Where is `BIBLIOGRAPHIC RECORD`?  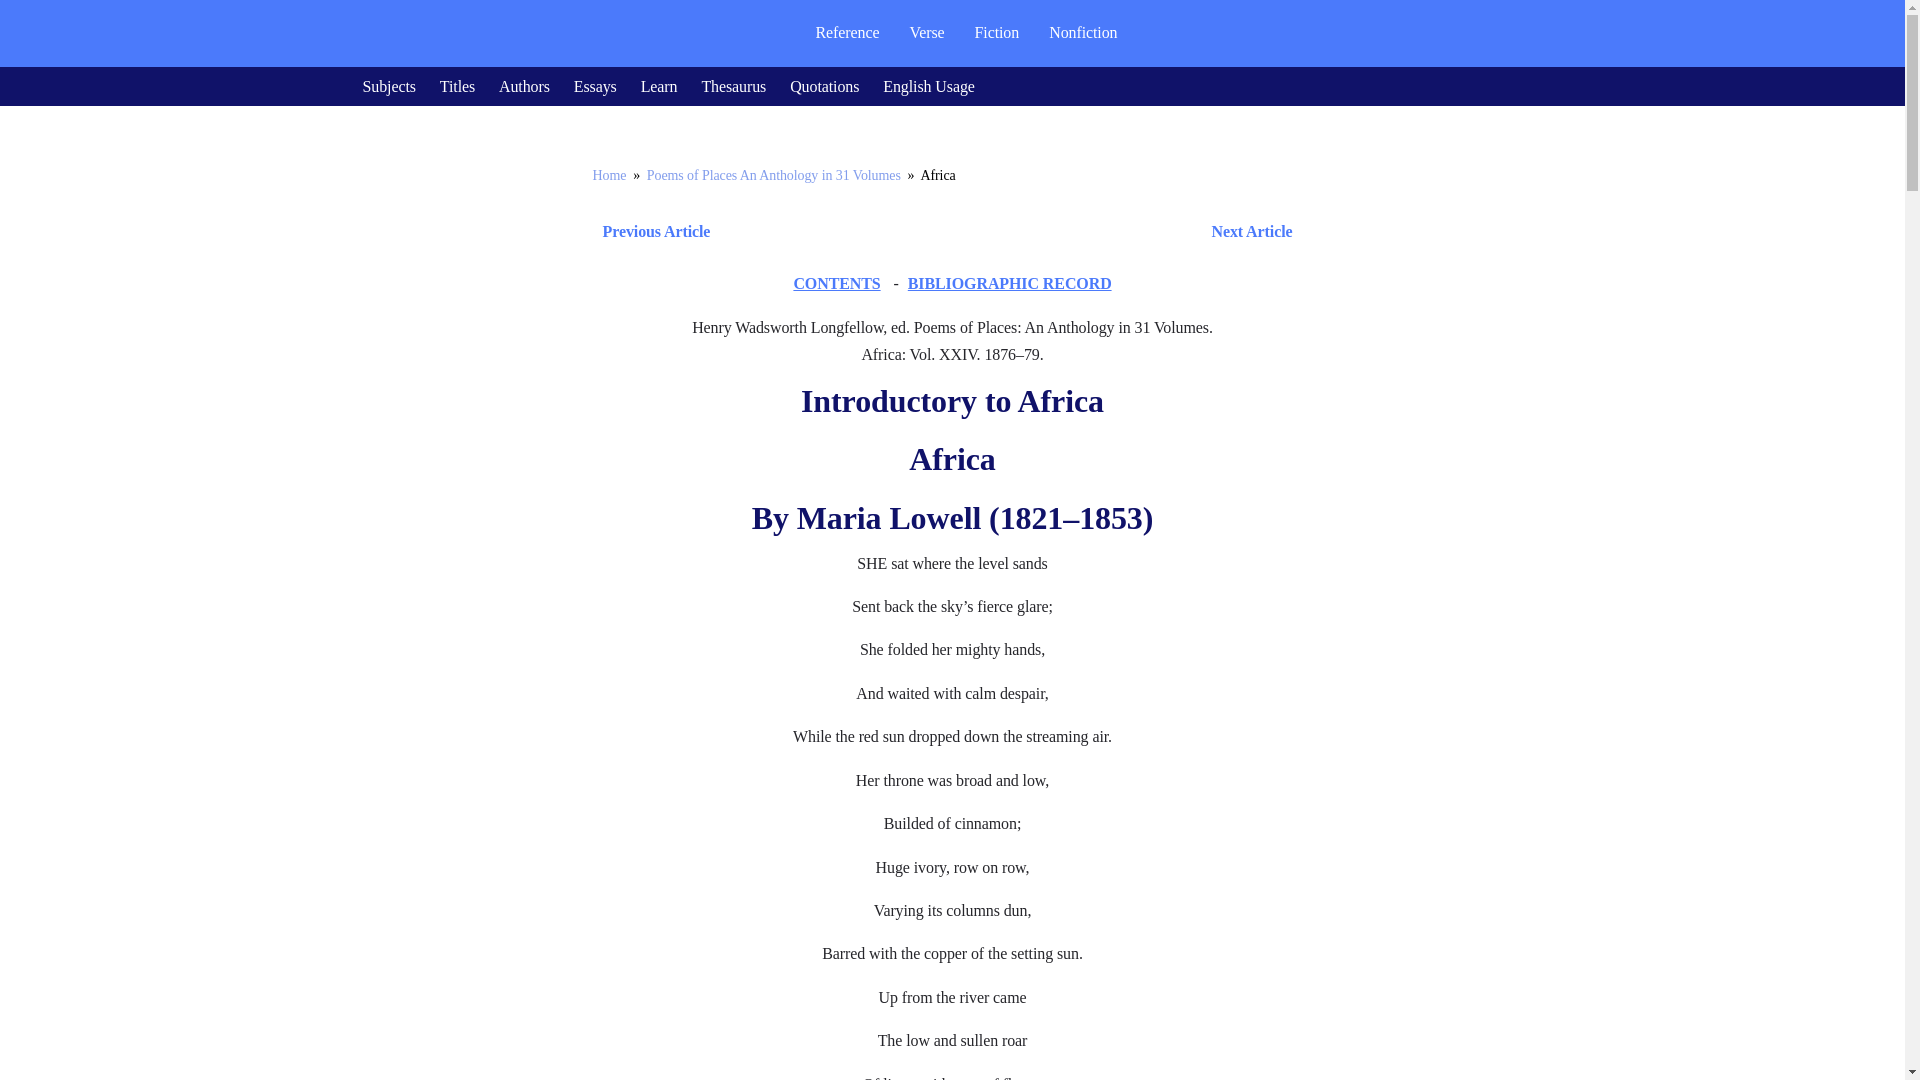 BIBLIOGRAPHIC RECORD is located at coordinates (1010, 283).